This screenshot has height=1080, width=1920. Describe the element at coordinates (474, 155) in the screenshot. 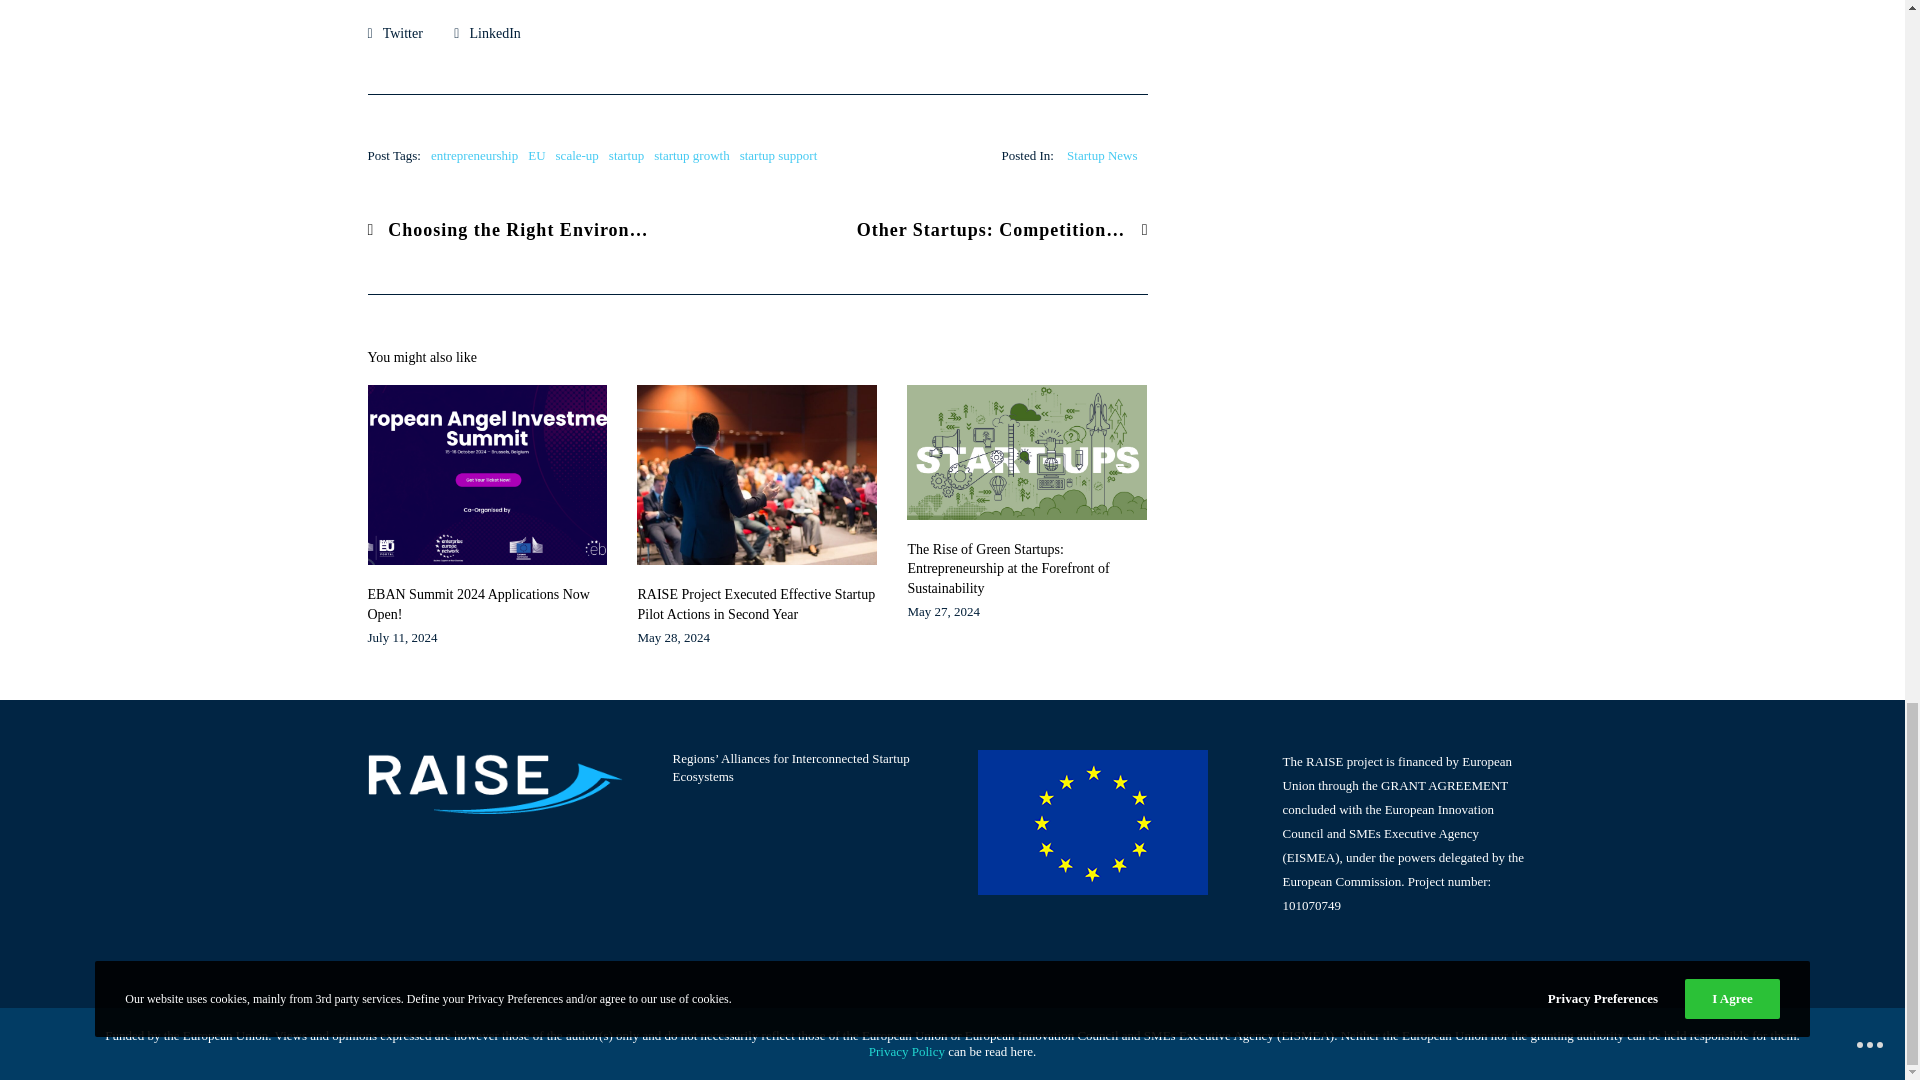

I see `entrepreneurship` at that location.